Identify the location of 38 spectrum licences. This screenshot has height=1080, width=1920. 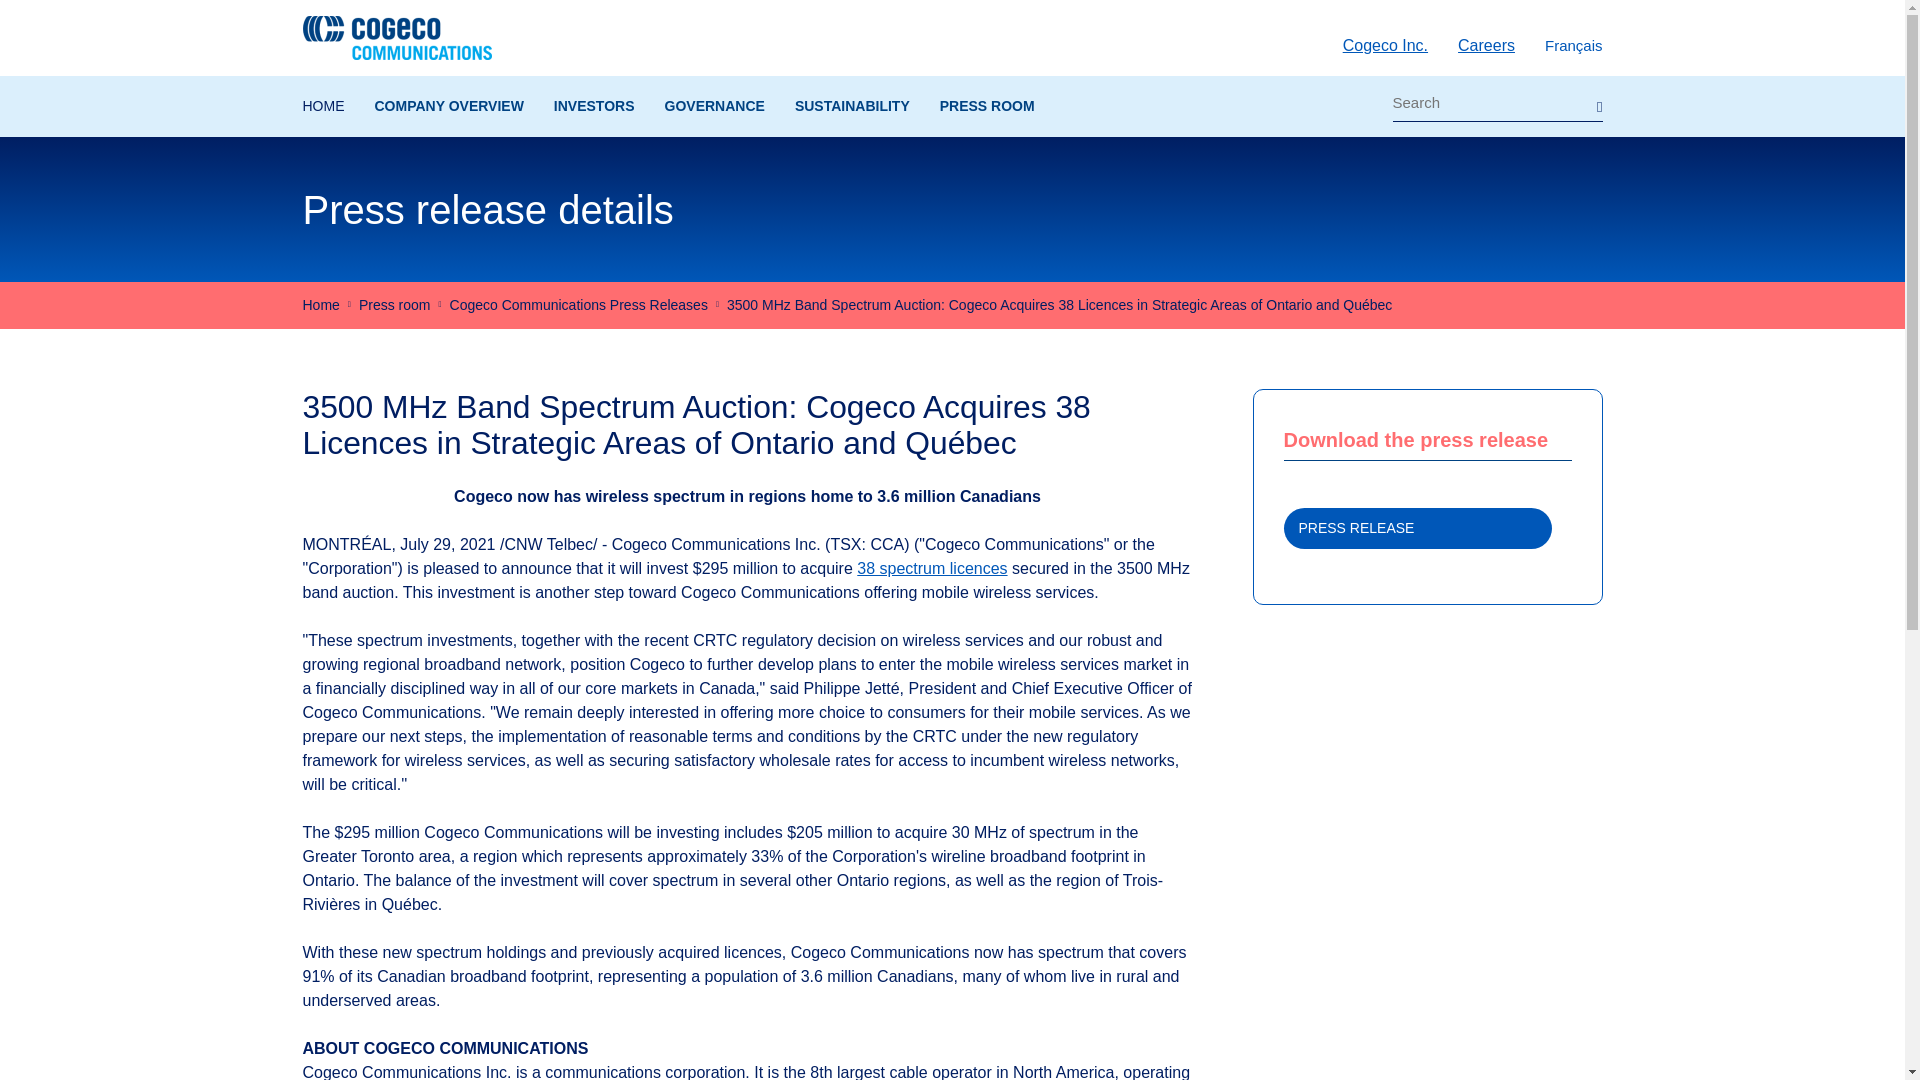
(931, 568).